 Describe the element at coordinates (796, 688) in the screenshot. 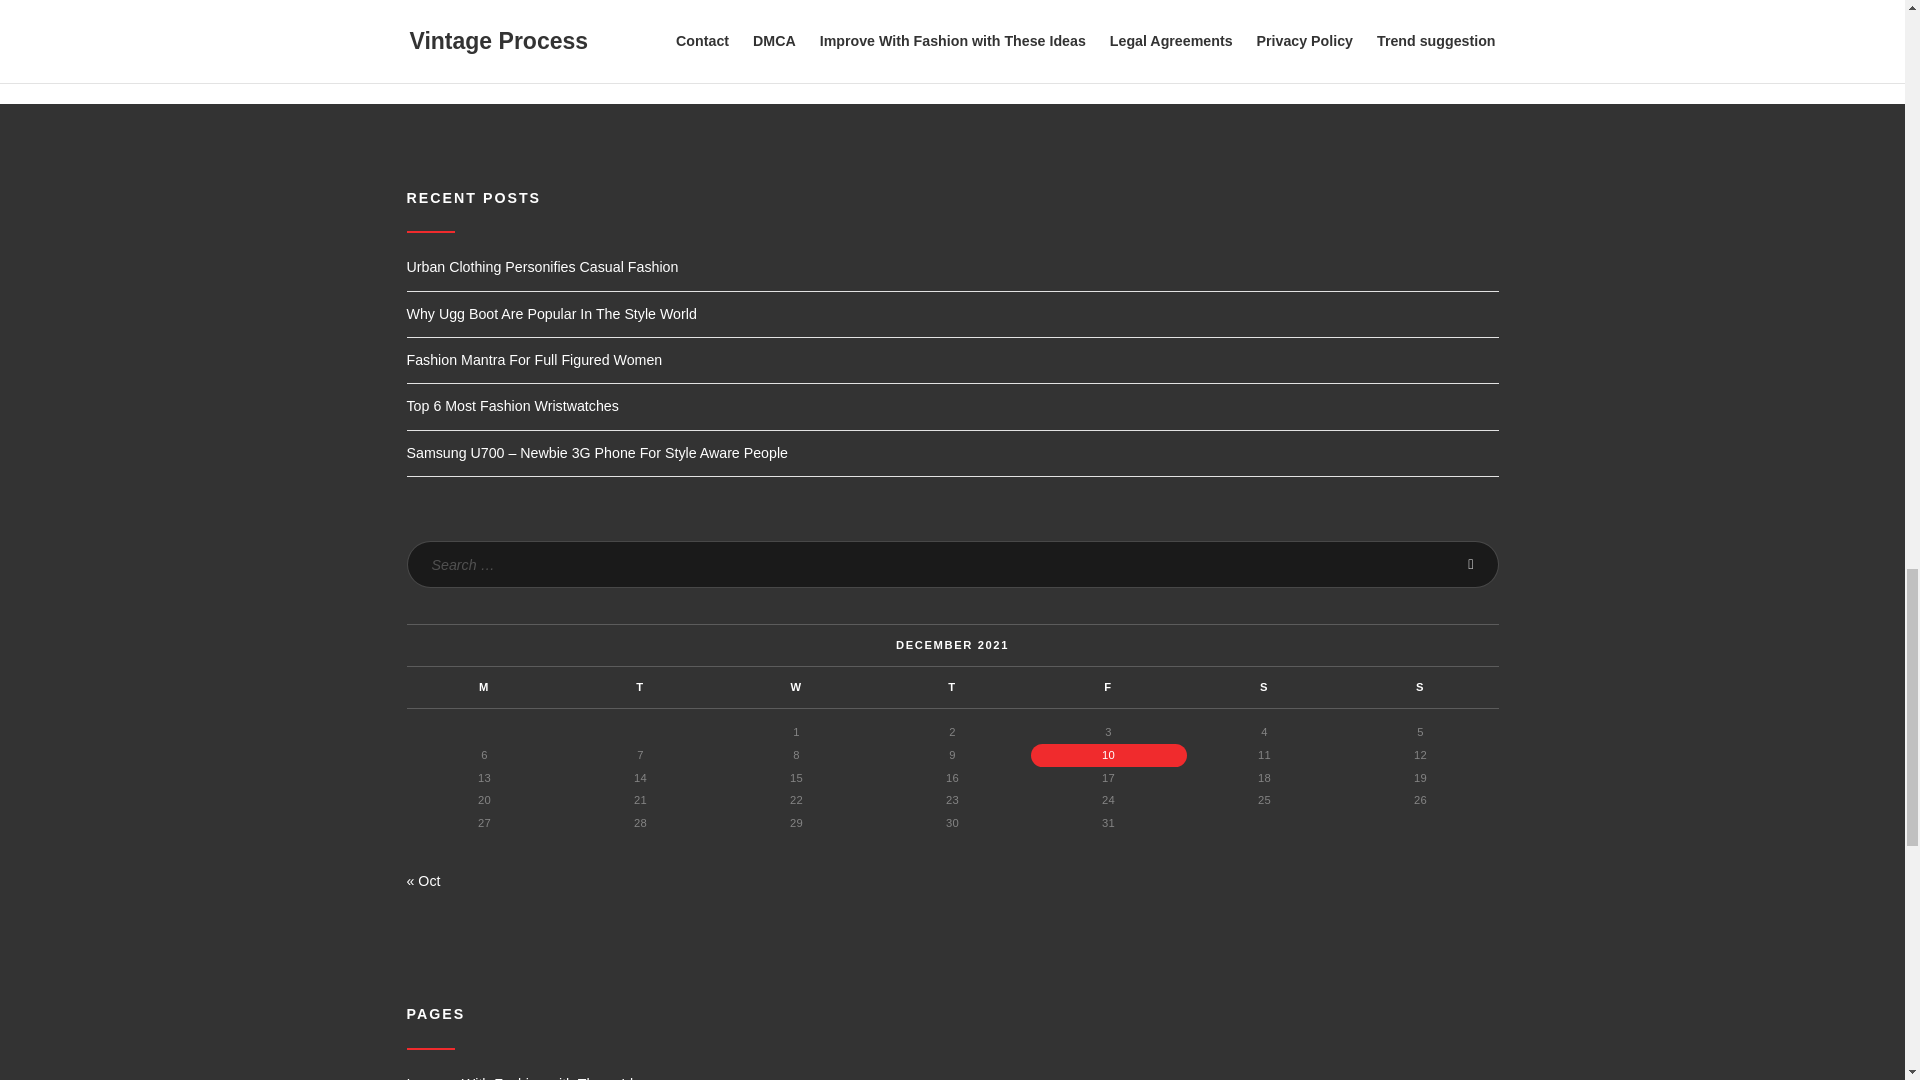

I see `Wednesday` at that location.